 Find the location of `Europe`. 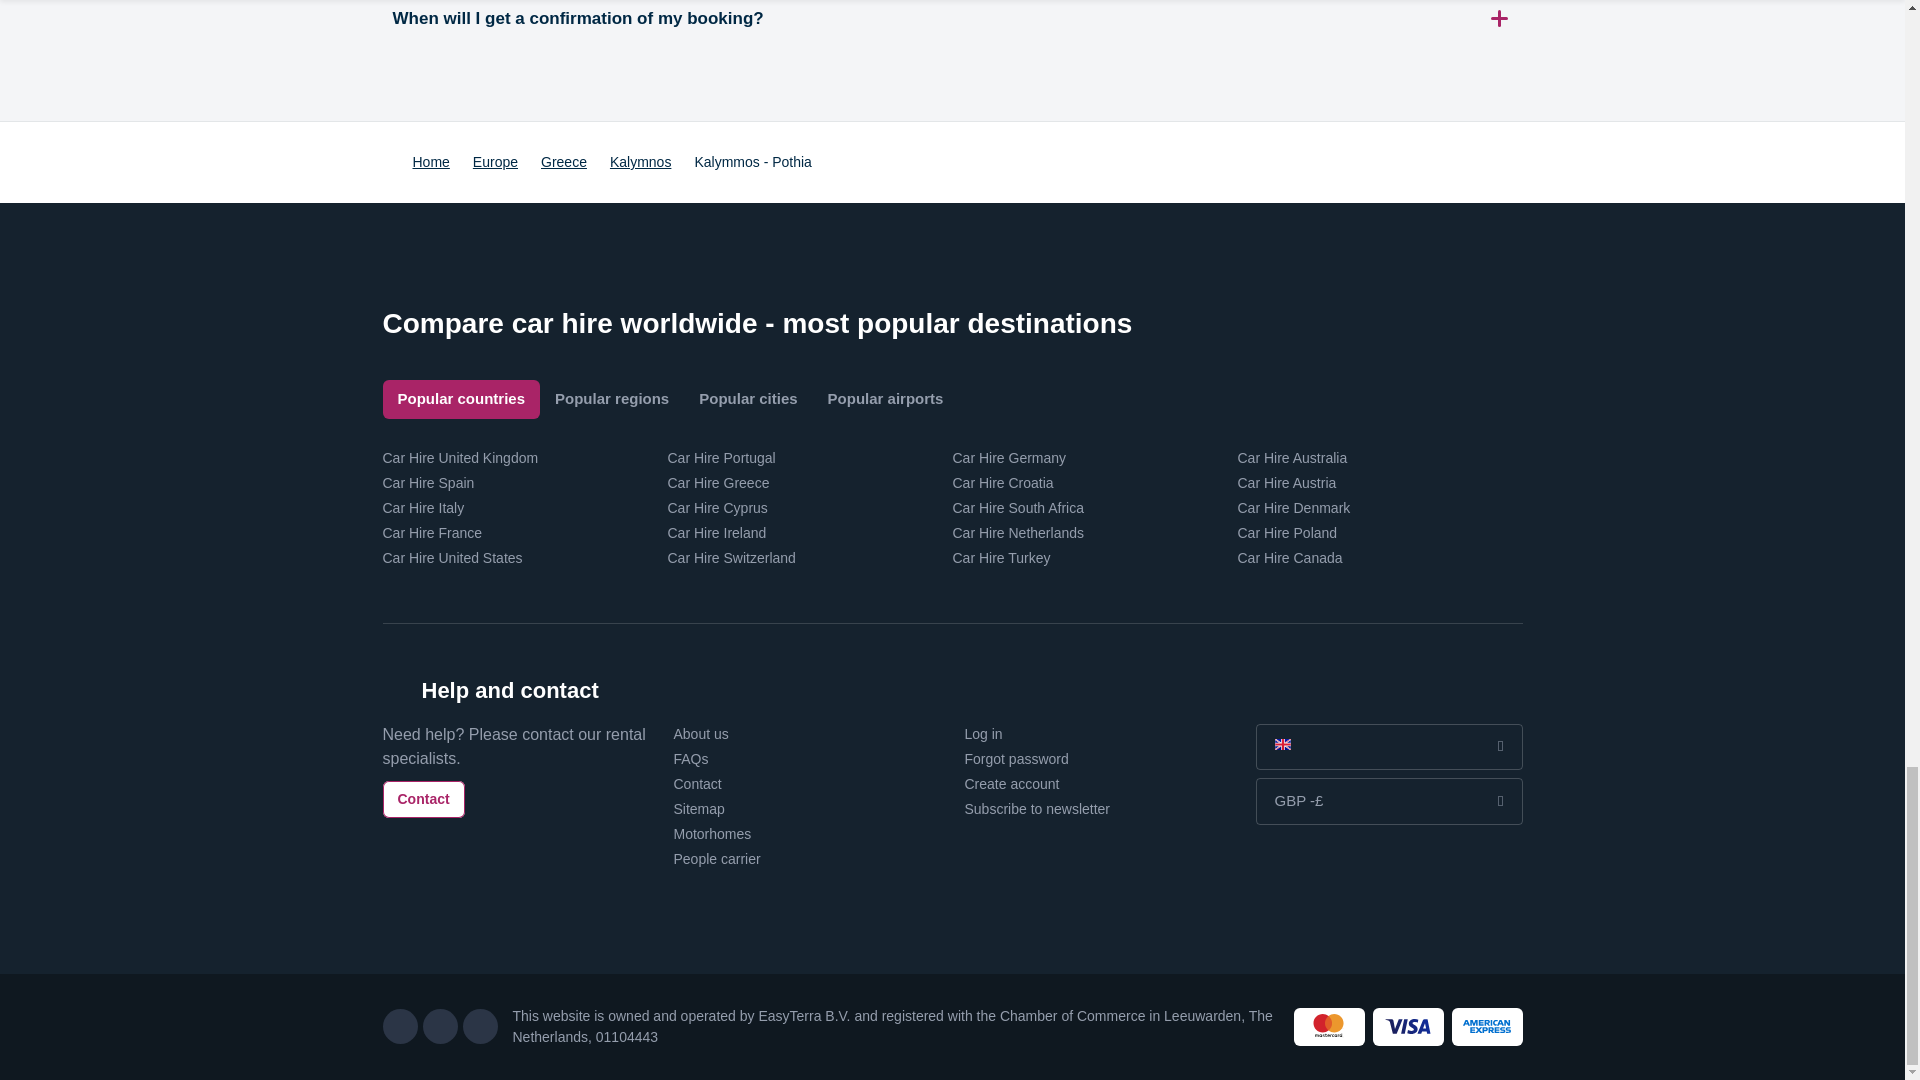

Europe is located at coordinates (495, 162).